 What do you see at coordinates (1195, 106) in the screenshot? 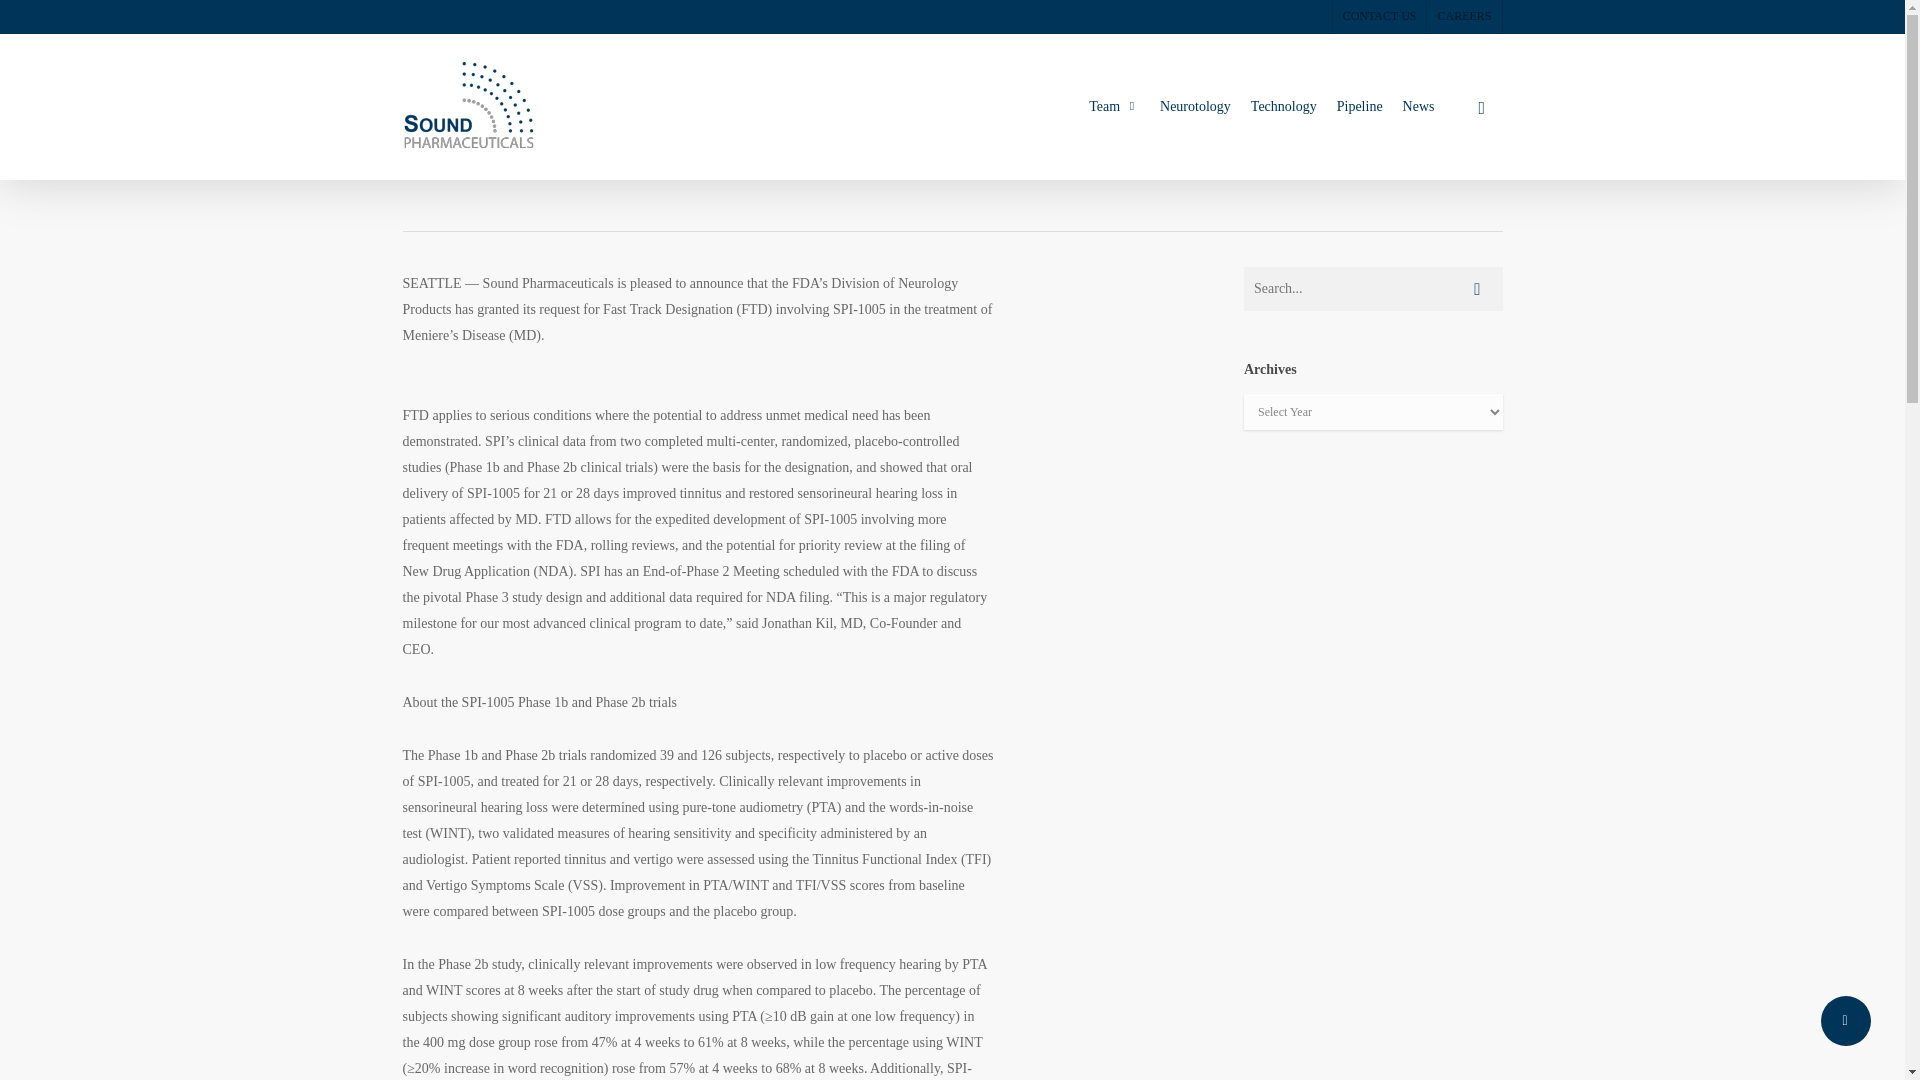
I see `Neurotology` at bounding box center [1195, 106].